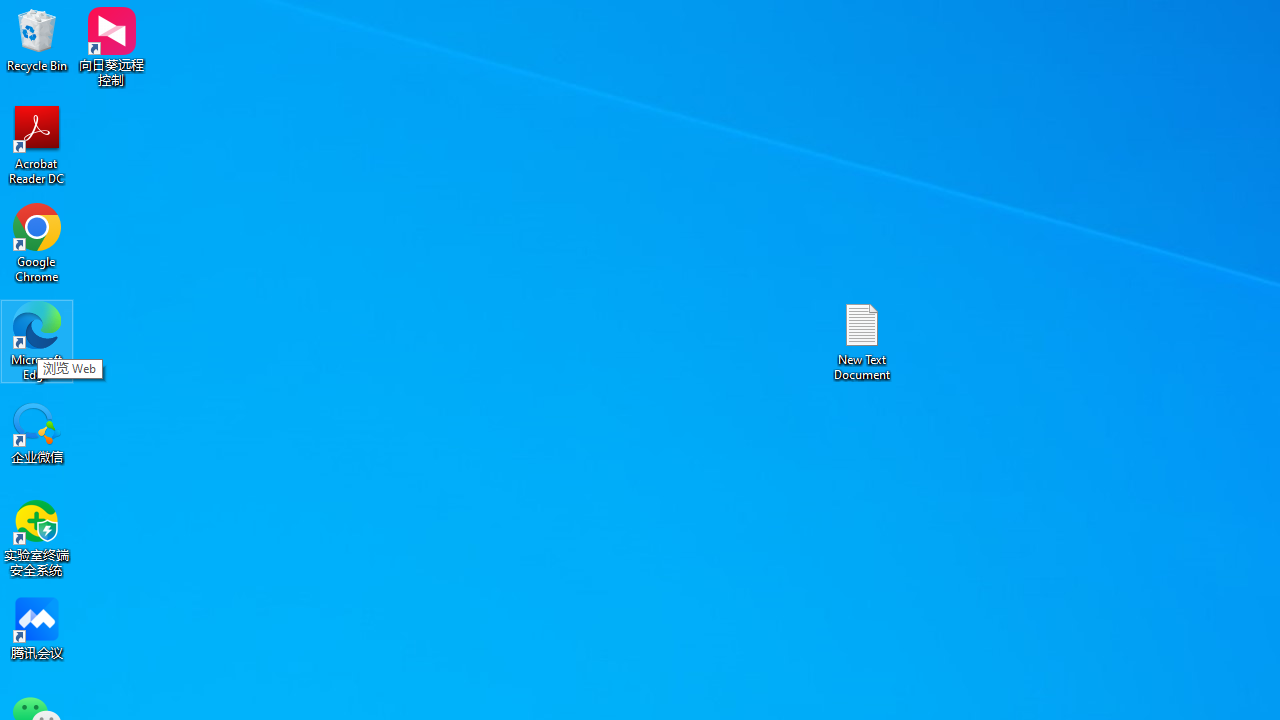  I want to click on New Text Document, so click(862, 340).